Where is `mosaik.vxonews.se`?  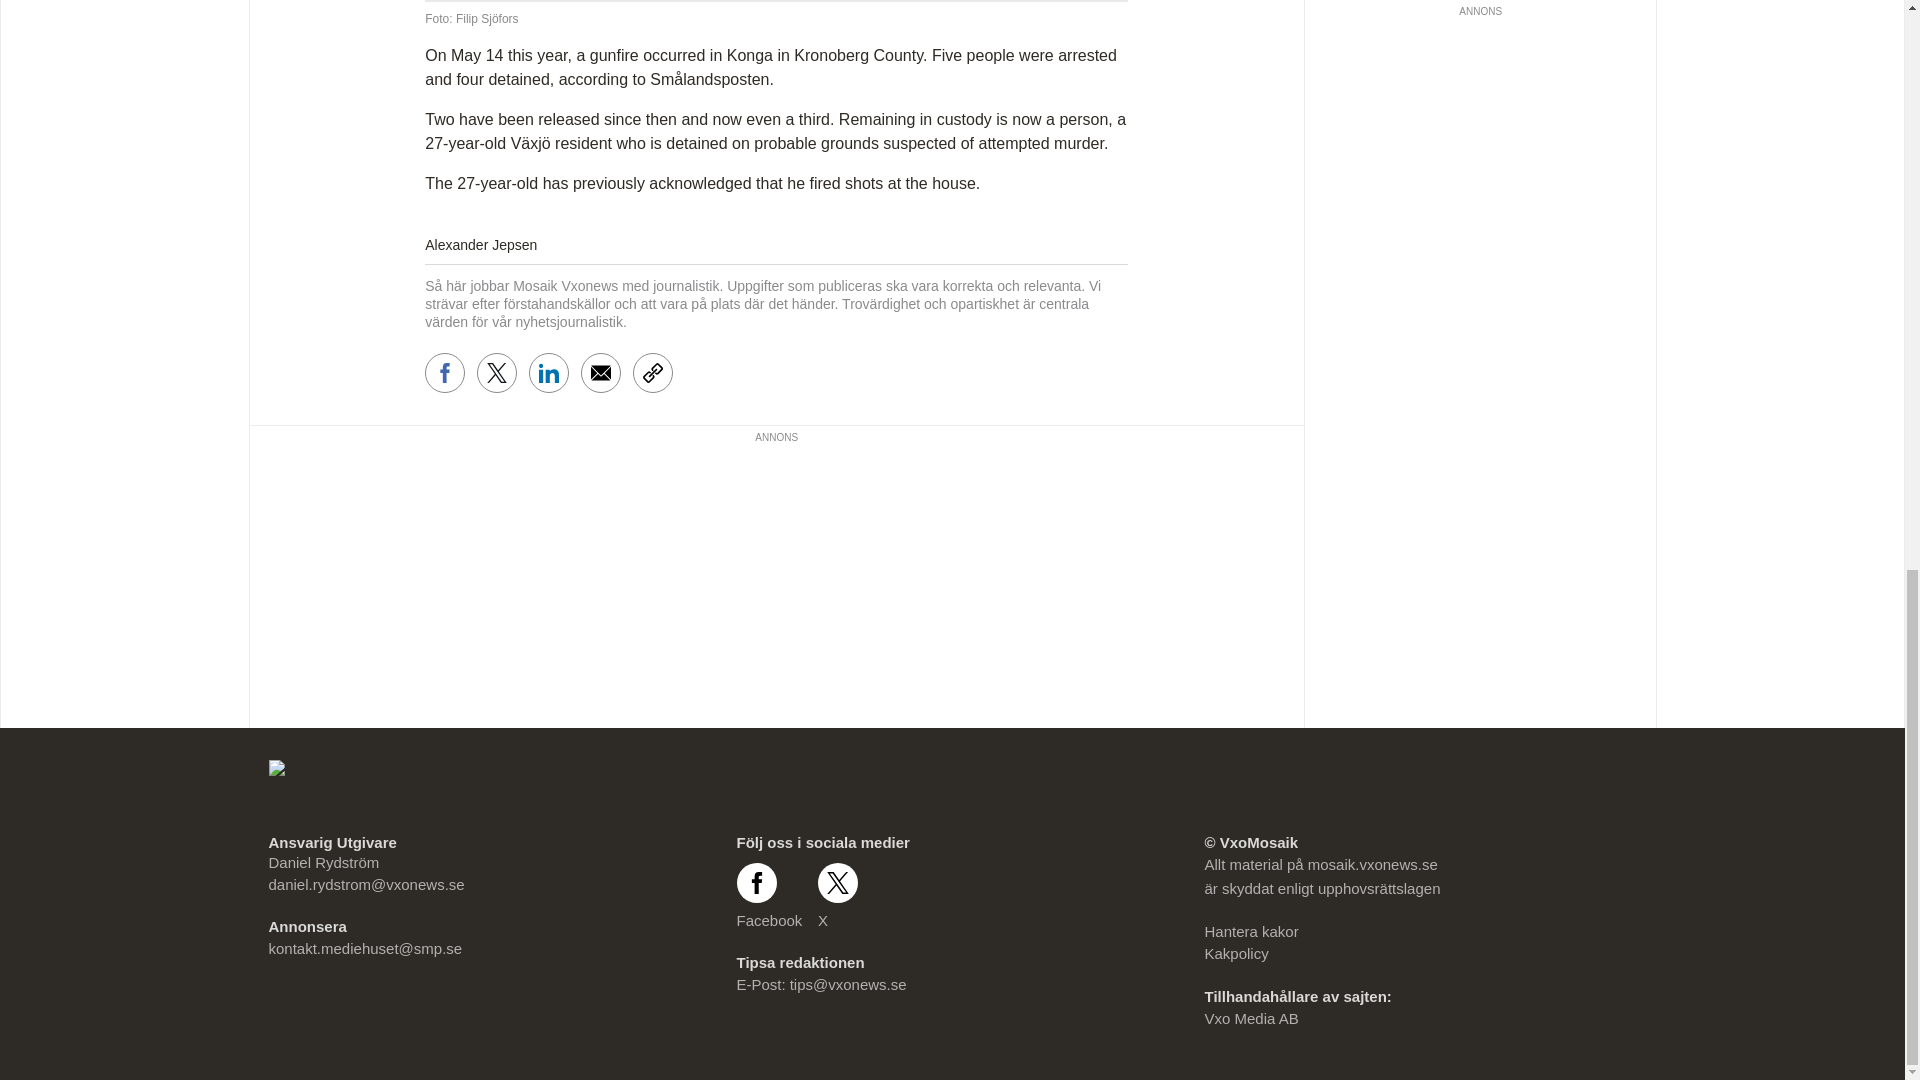 mosaik.vxonews.se is located at coordinates (1372, 864).